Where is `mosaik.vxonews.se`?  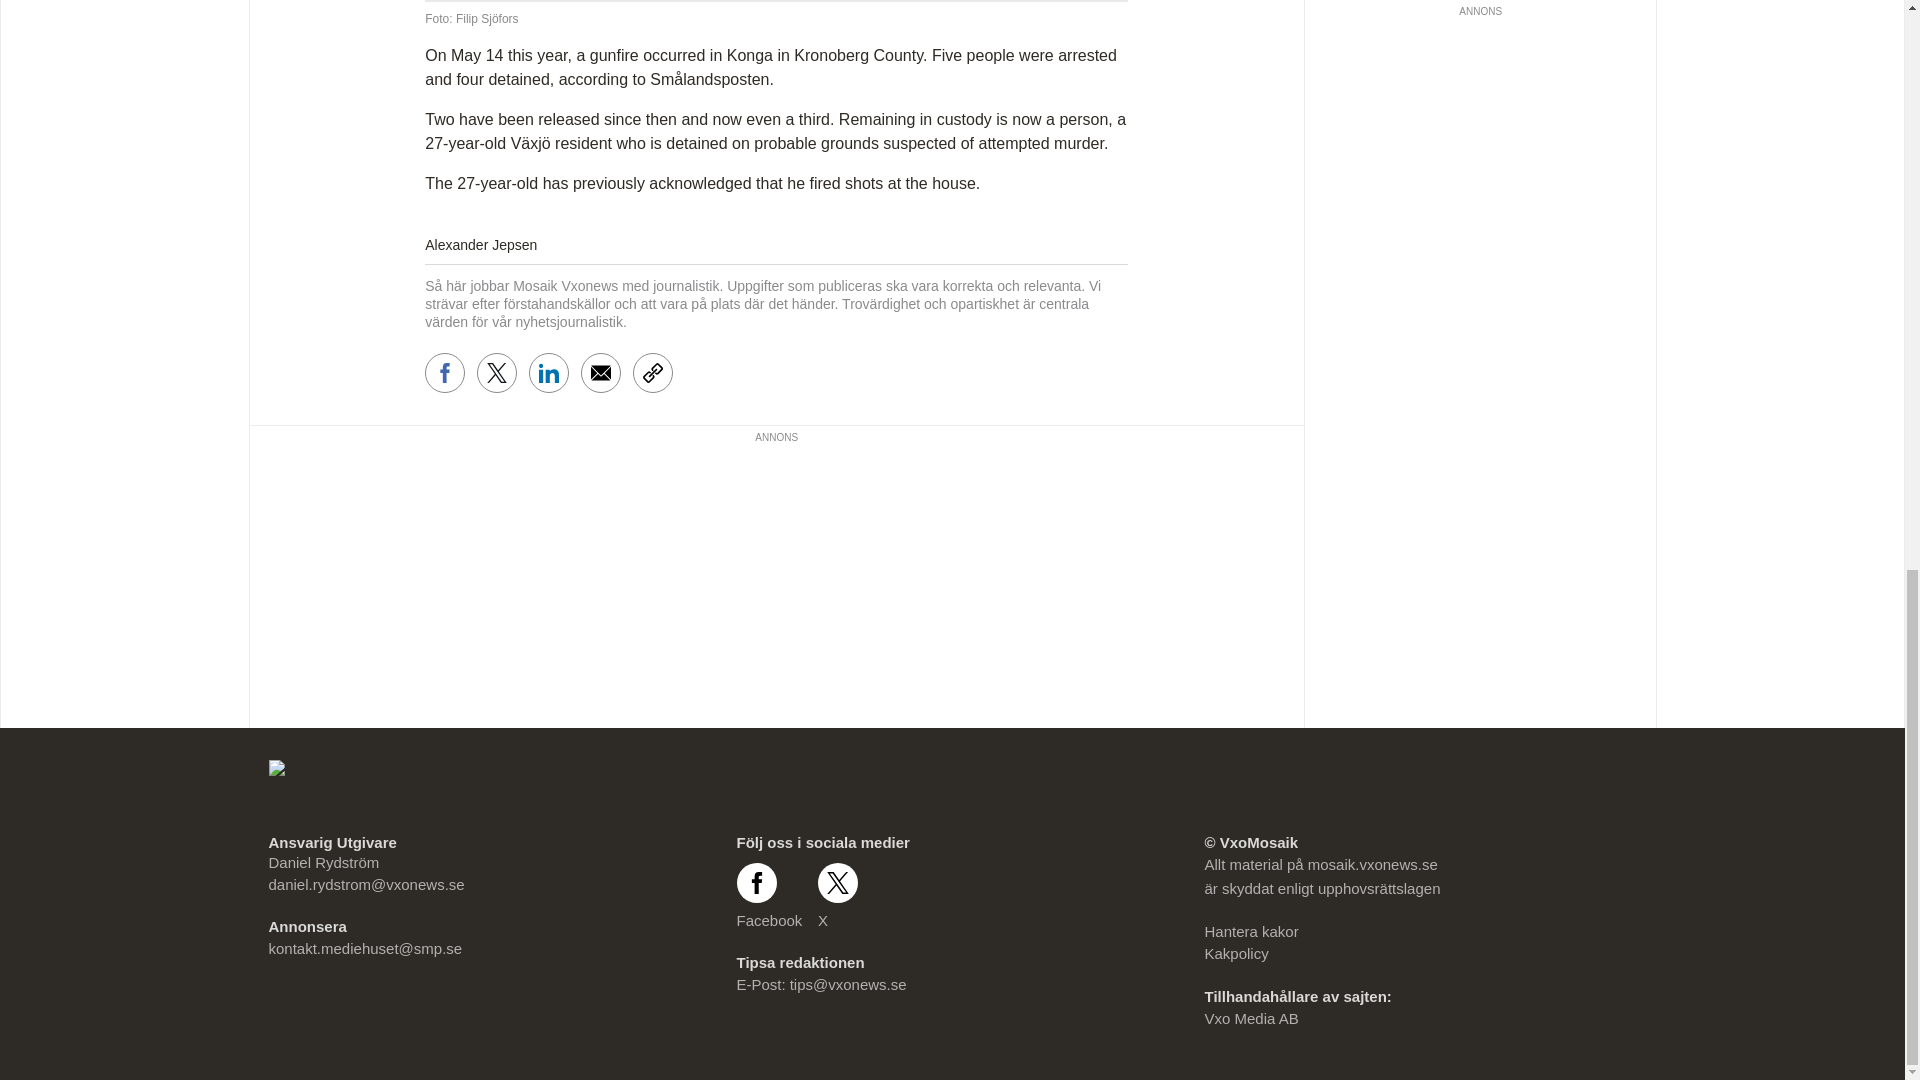 mosaik.vxonews.se is located at coordinates (1372, 864).